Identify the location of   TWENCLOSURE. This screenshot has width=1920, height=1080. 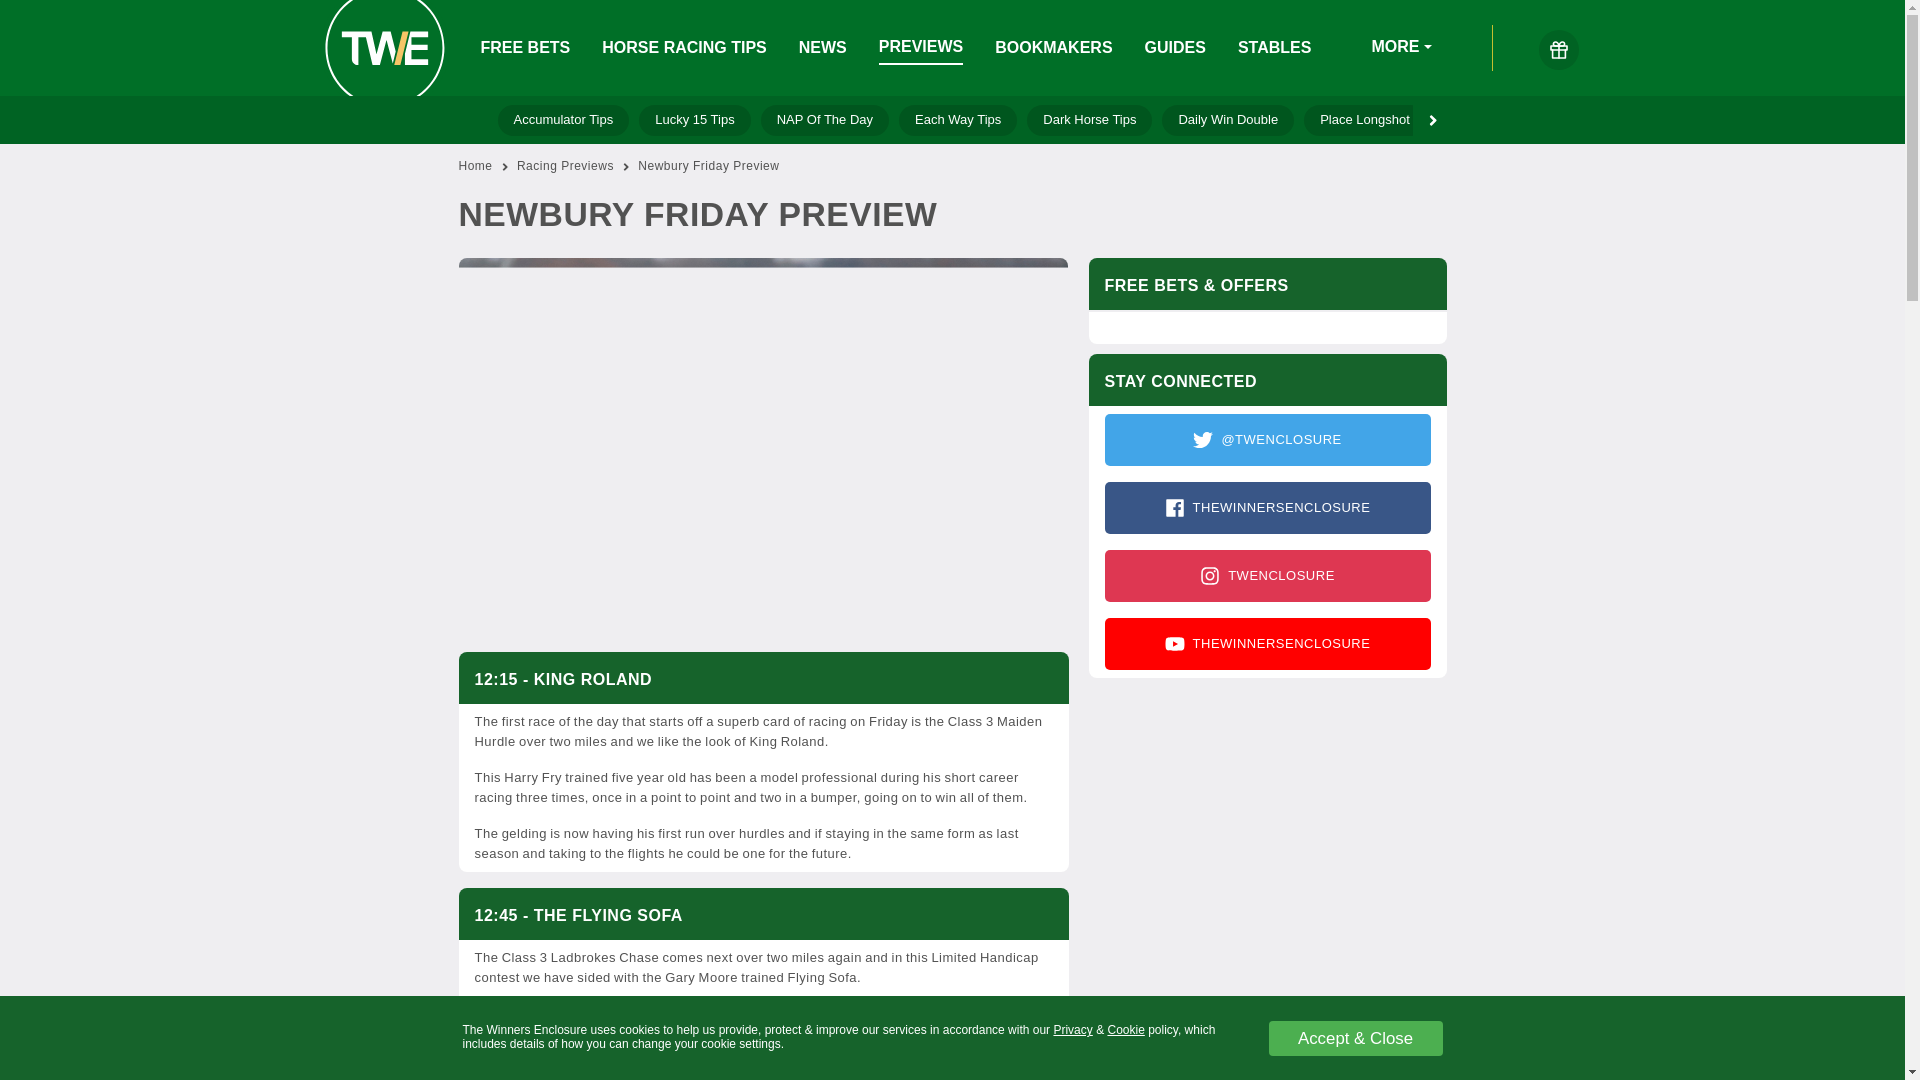
(1267, 575).